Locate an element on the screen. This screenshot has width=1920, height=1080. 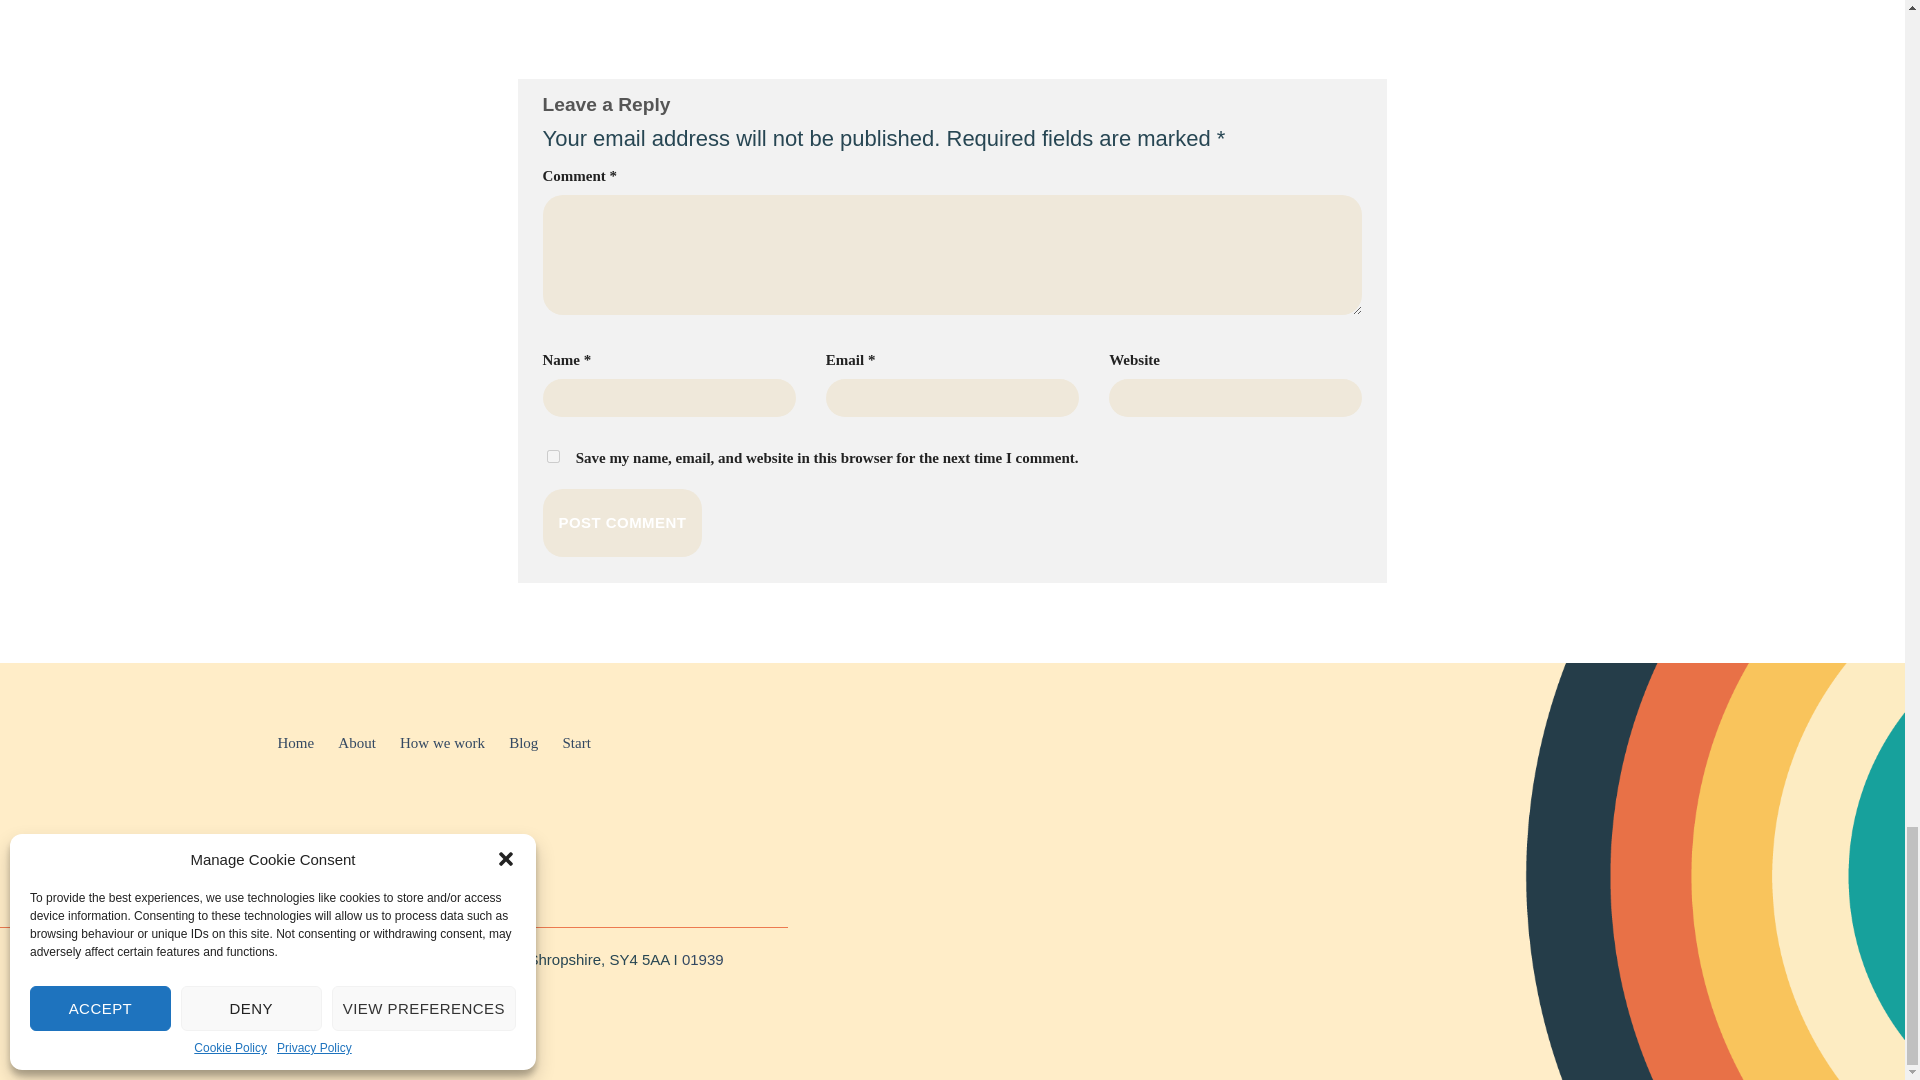
Start is located at coordinates (576, 742).